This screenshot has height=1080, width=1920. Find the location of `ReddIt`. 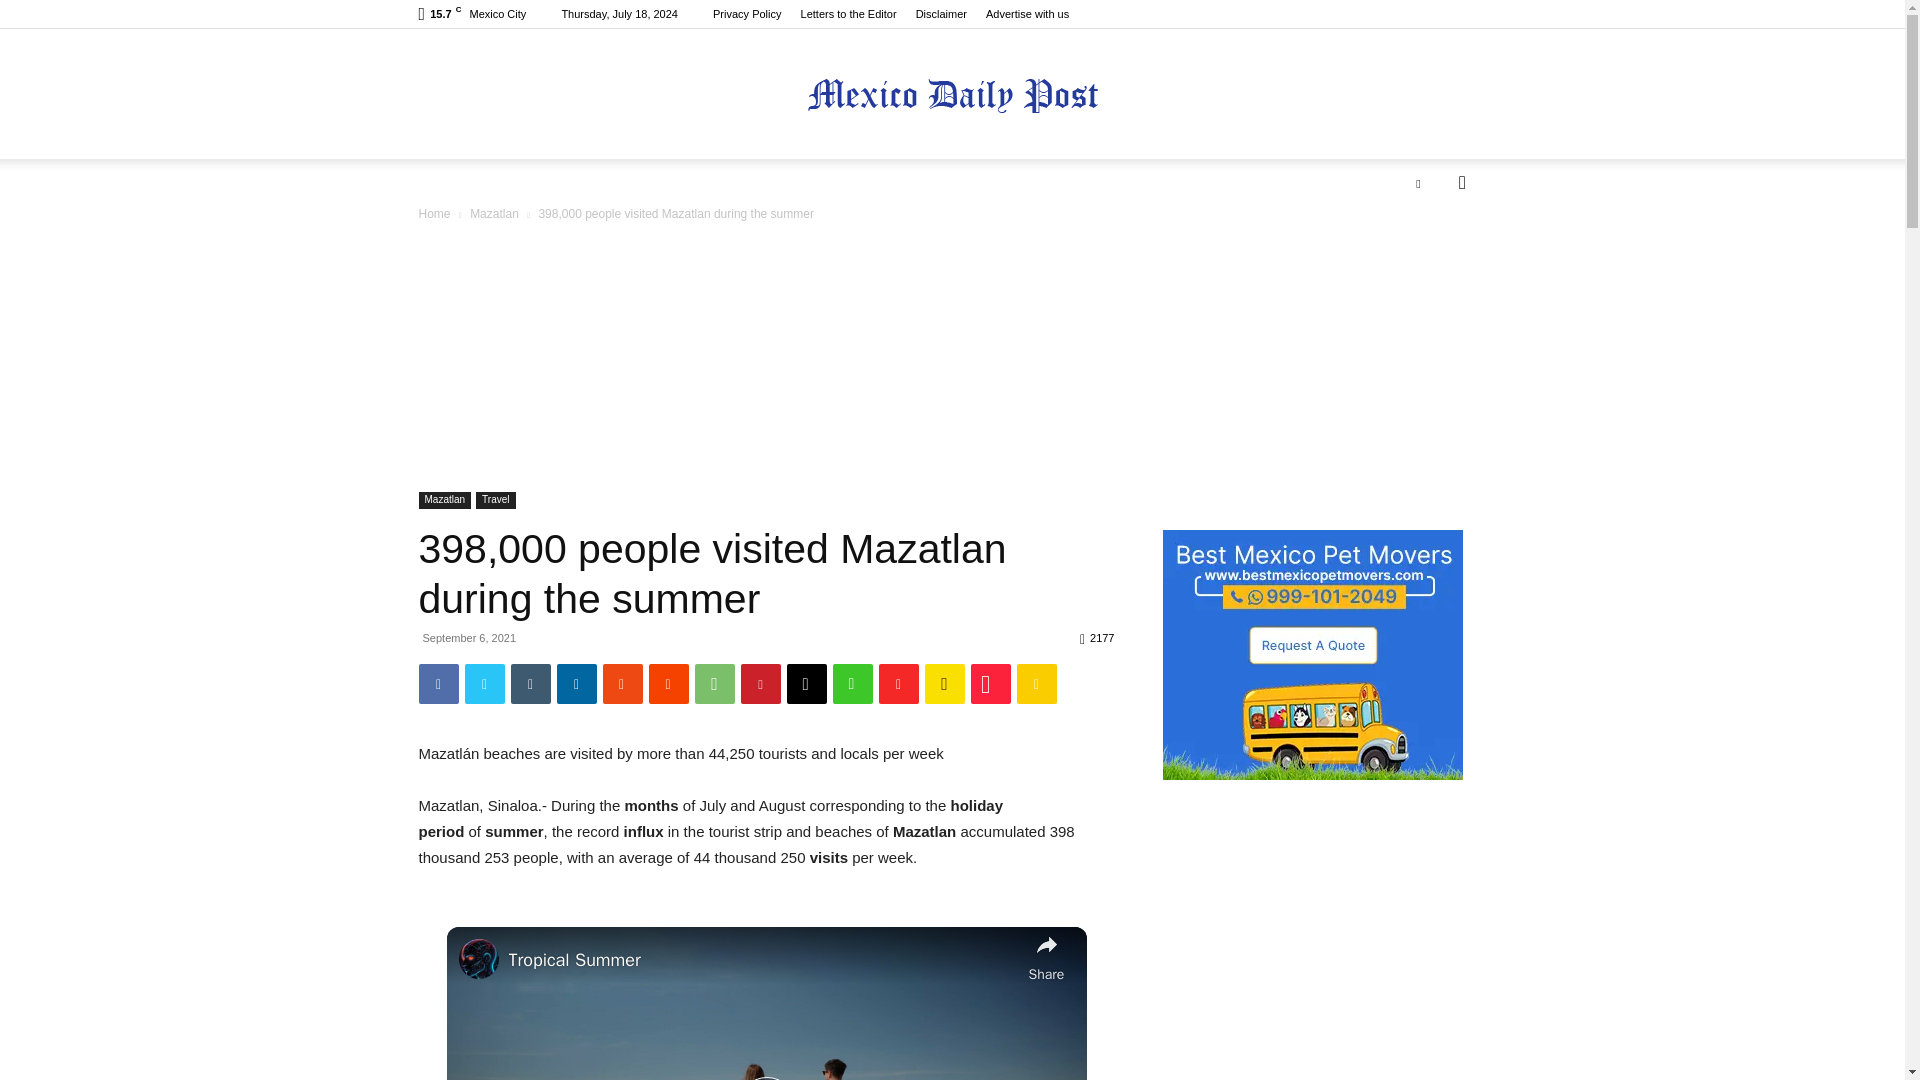

ReddIt is located at coordinates (668, 684).